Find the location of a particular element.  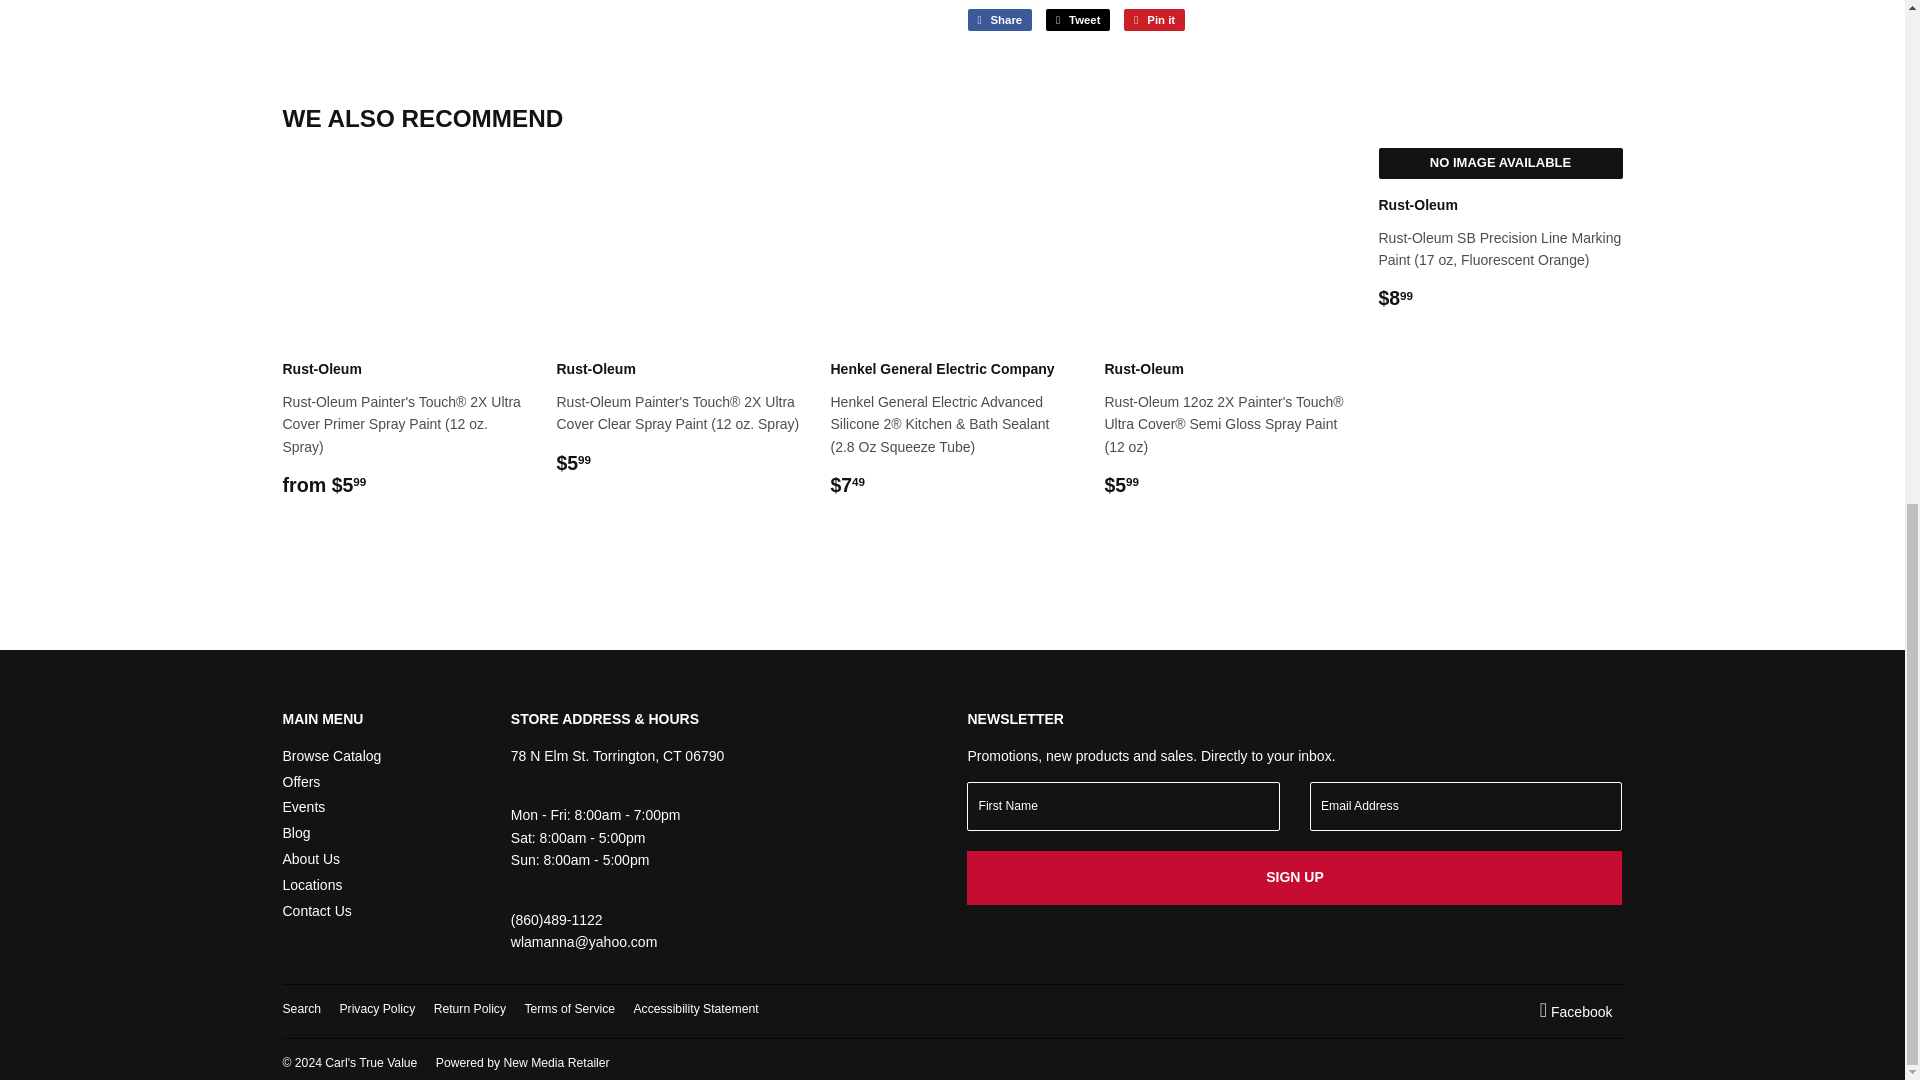

Share on Facebook is located at coordinates (1000, 20).